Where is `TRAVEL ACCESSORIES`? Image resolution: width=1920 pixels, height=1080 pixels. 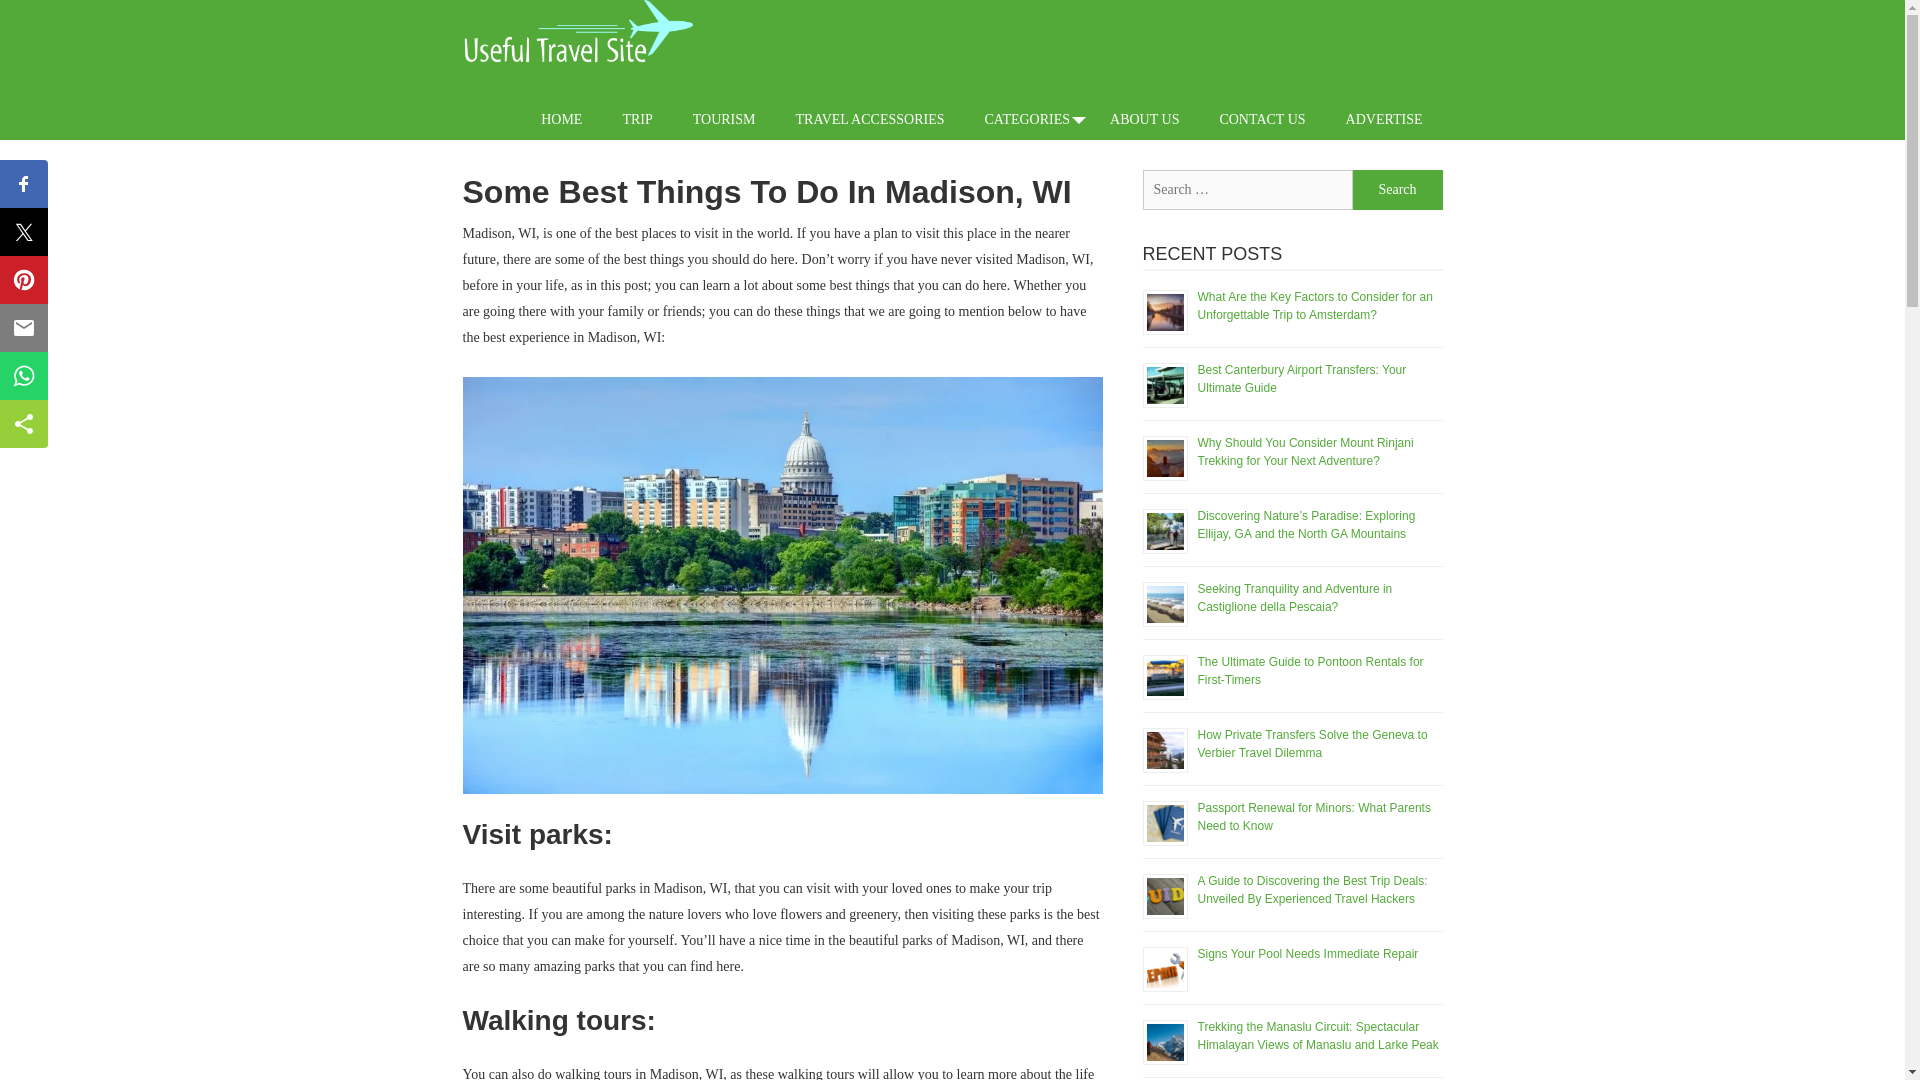
TRAVEL ACCESSORIES is located at coordinates (870, 120).